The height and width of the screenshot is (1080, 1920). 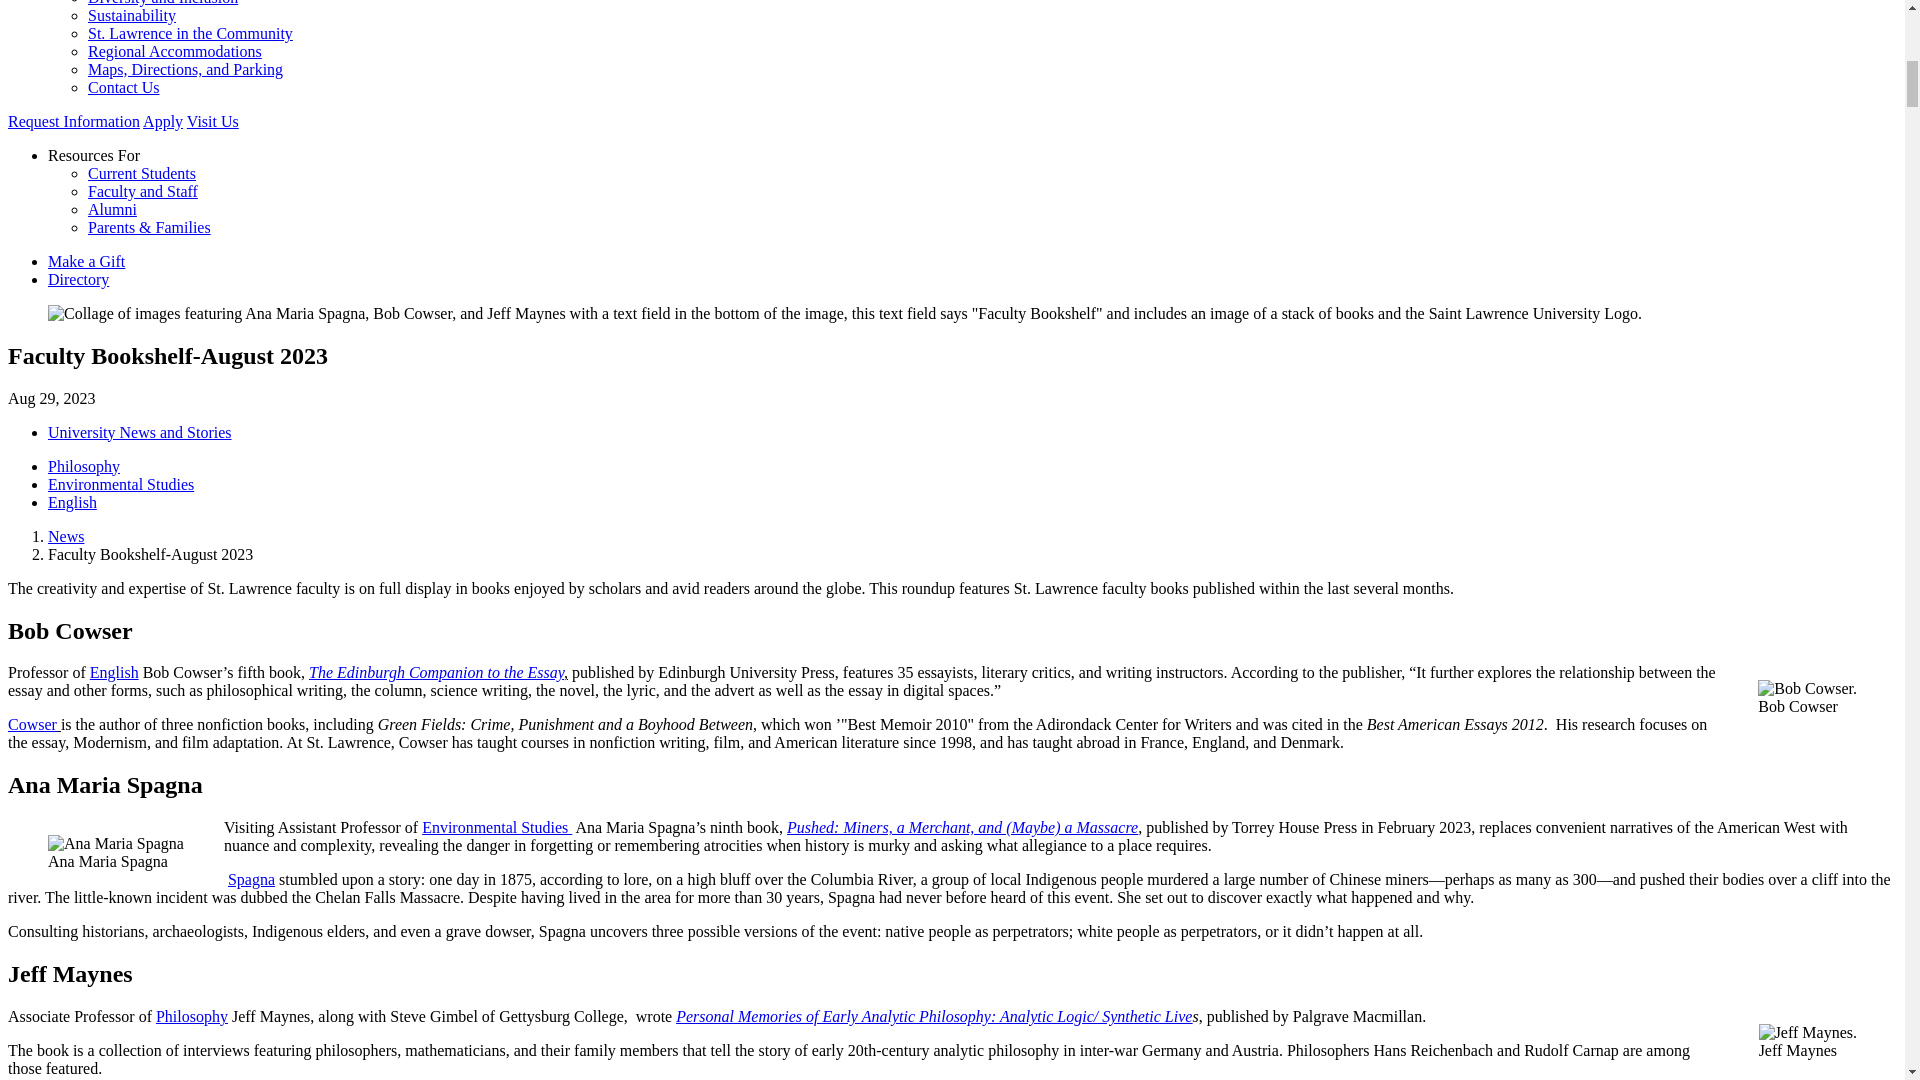 I want to click on Dr. Bob Cowser, so click(x=32, y=724).